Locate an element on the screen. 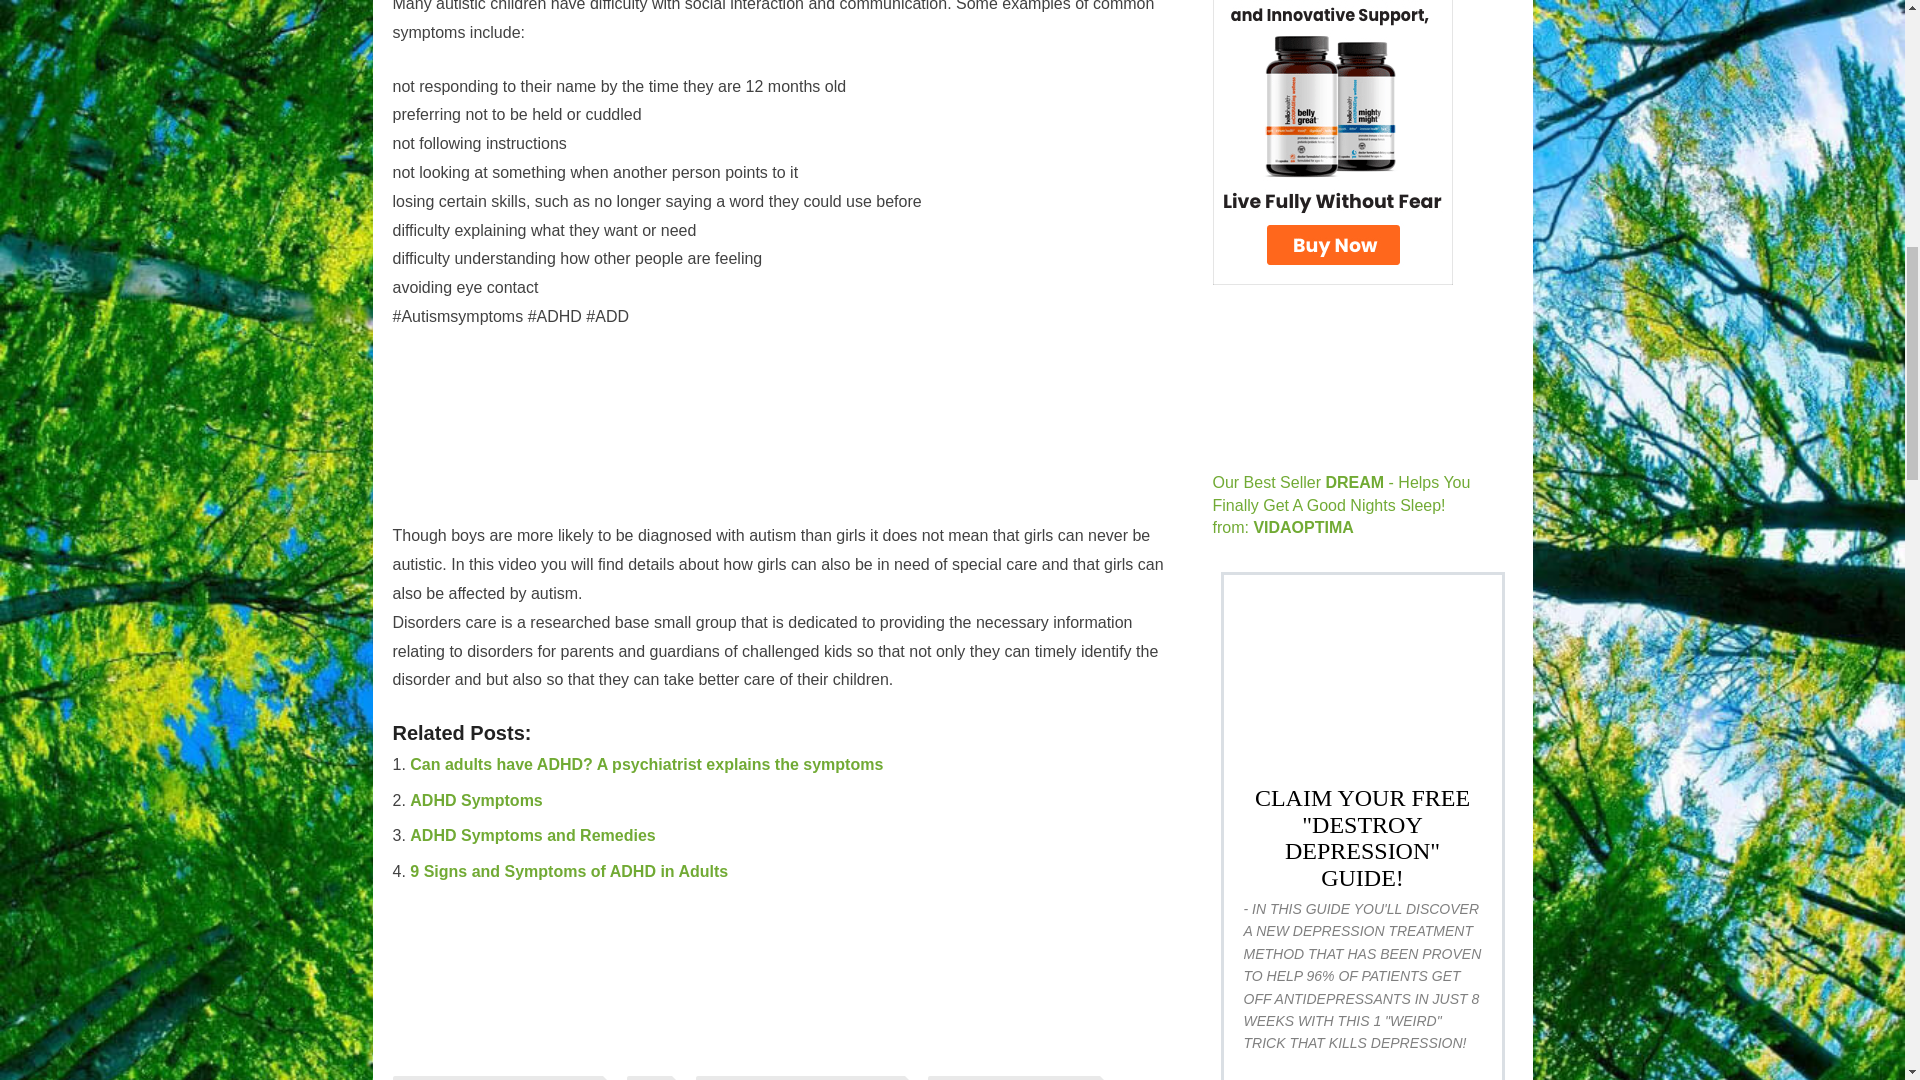 The image size is (1920, 1080). ADHD is located at coordinates (650, 1078).